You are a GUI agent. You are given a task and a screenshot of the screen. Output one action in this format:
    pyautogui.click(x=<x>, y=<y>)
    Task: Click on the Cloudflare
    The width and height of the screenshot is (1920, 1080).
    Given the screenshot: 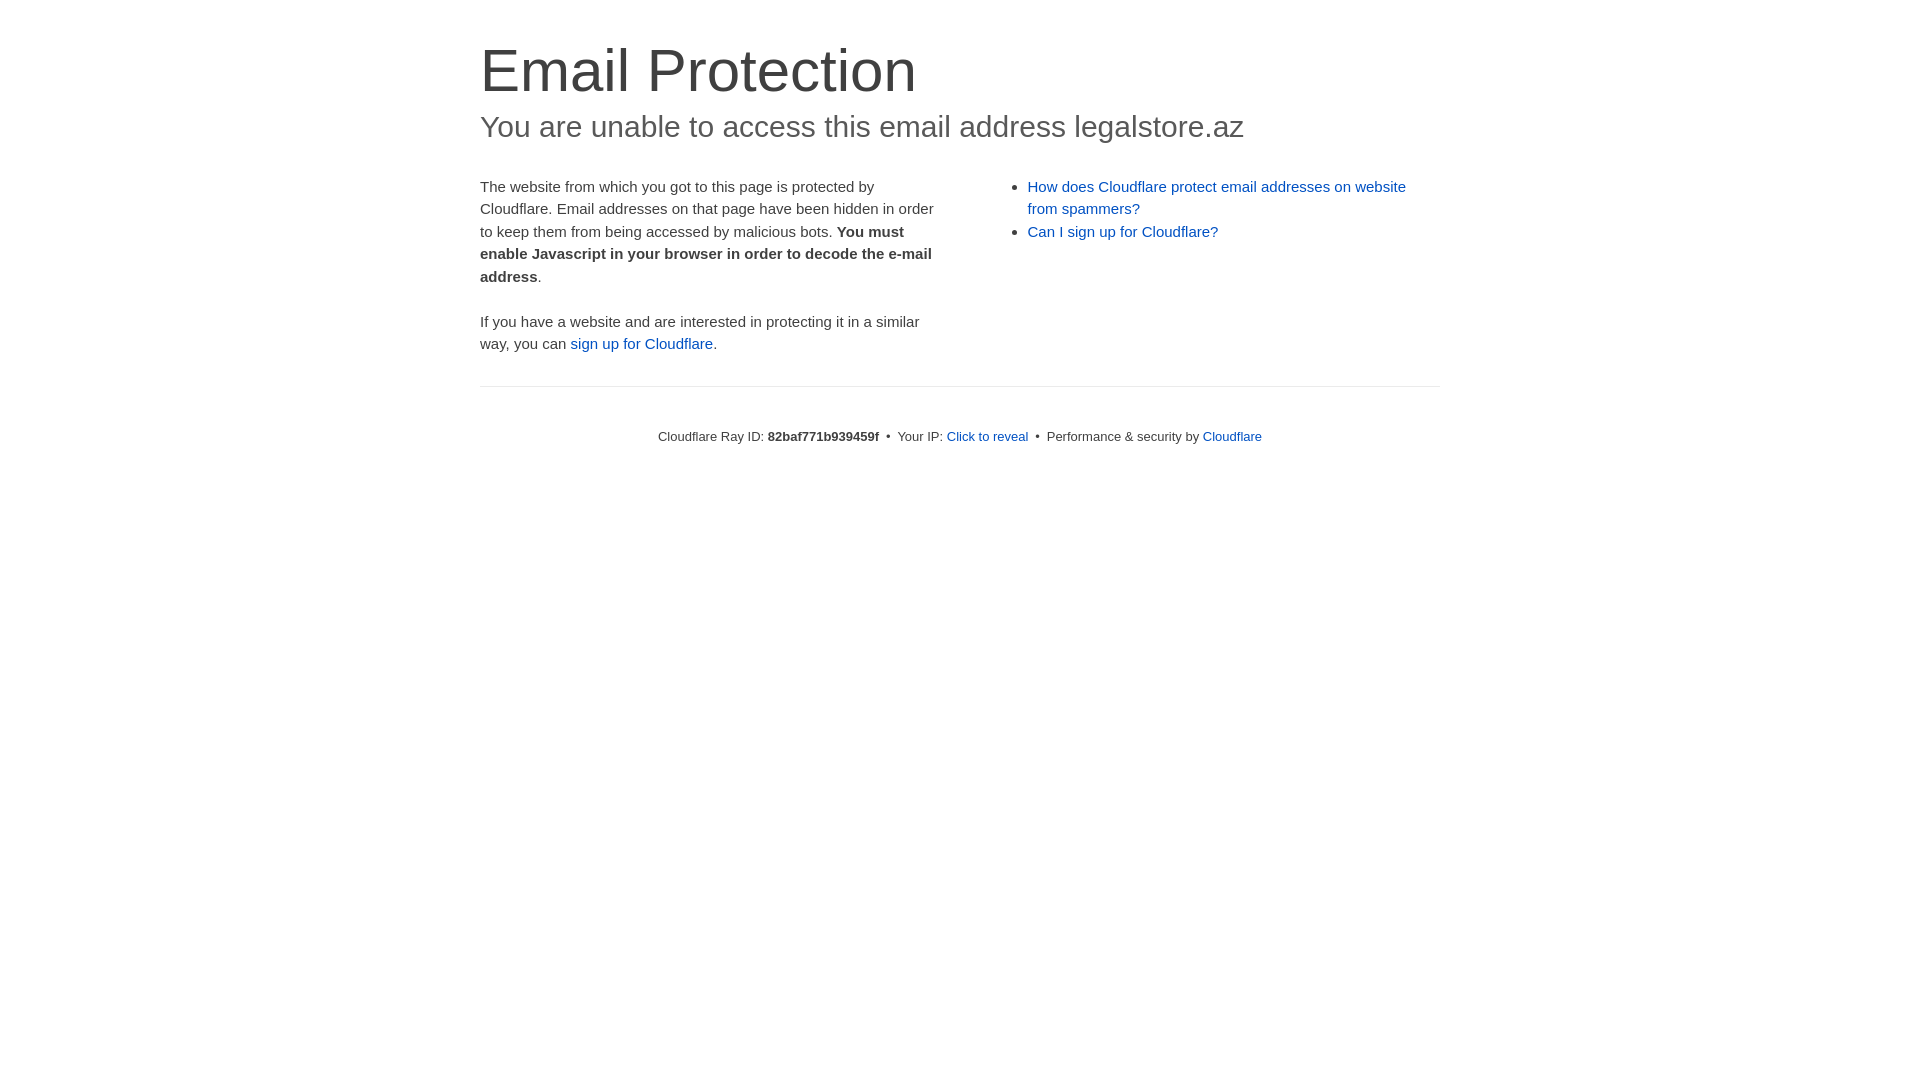 What is the action you would take?
    pyautogui.click(x=1232, y=436)
    